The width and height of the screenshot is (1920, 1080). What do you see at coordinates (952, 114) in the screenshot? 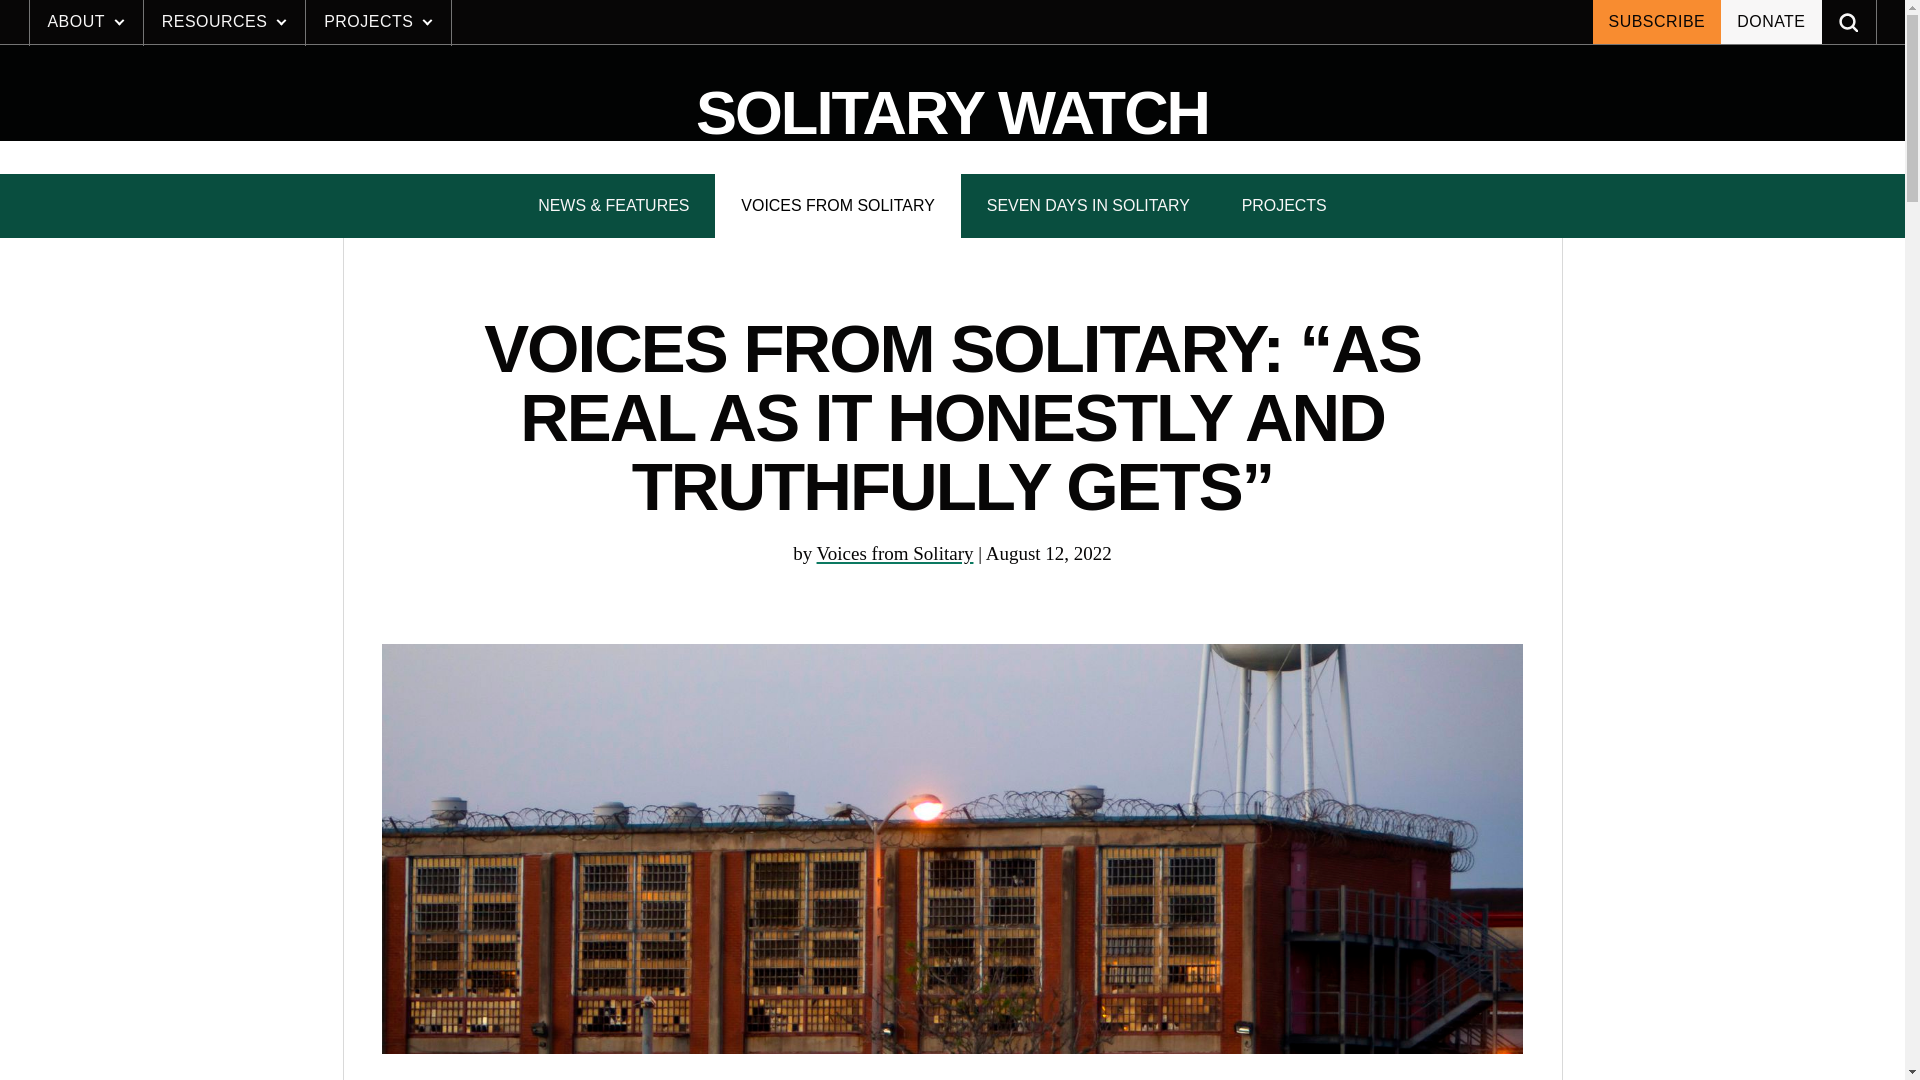
I see `Voices from Solitary` at bounding box center [952, 114].